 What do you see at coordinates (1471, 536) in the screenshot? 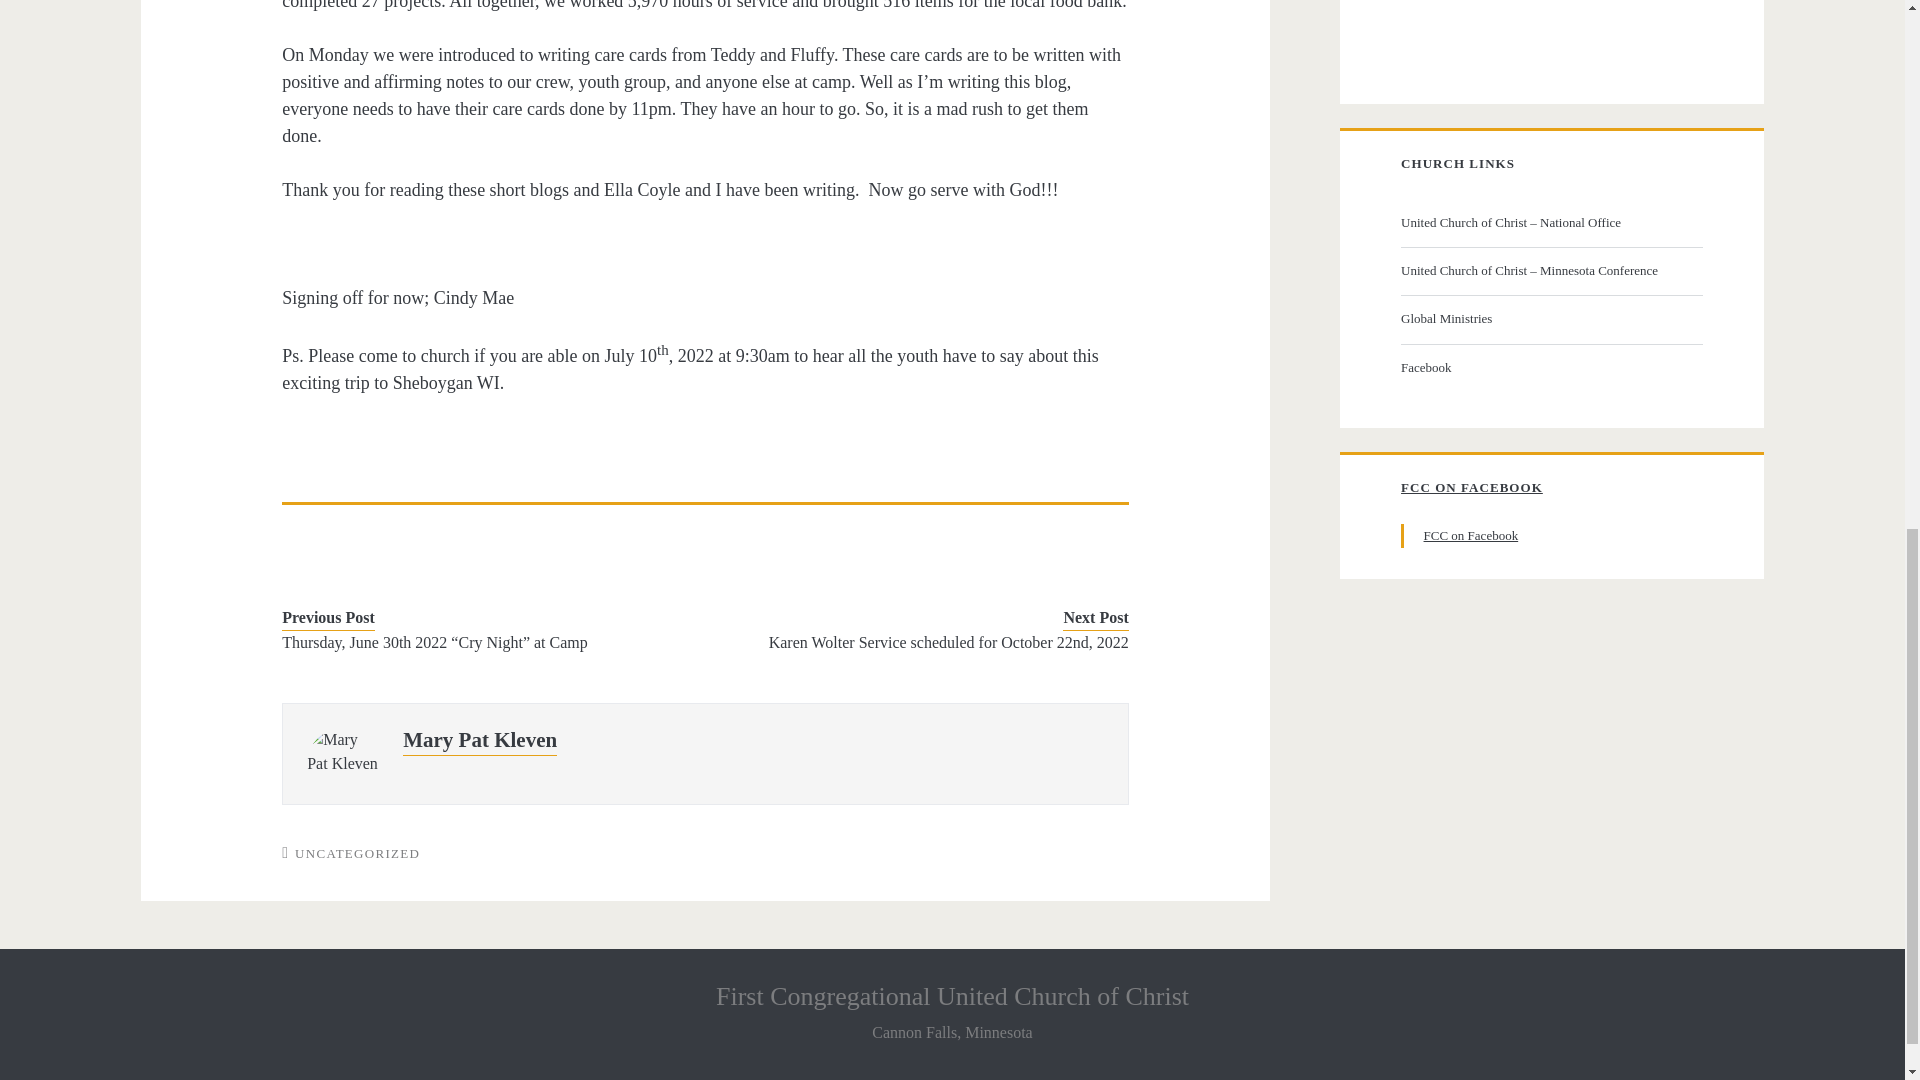
I see `FCC on Facebook` at bounding box center [1471, 536].